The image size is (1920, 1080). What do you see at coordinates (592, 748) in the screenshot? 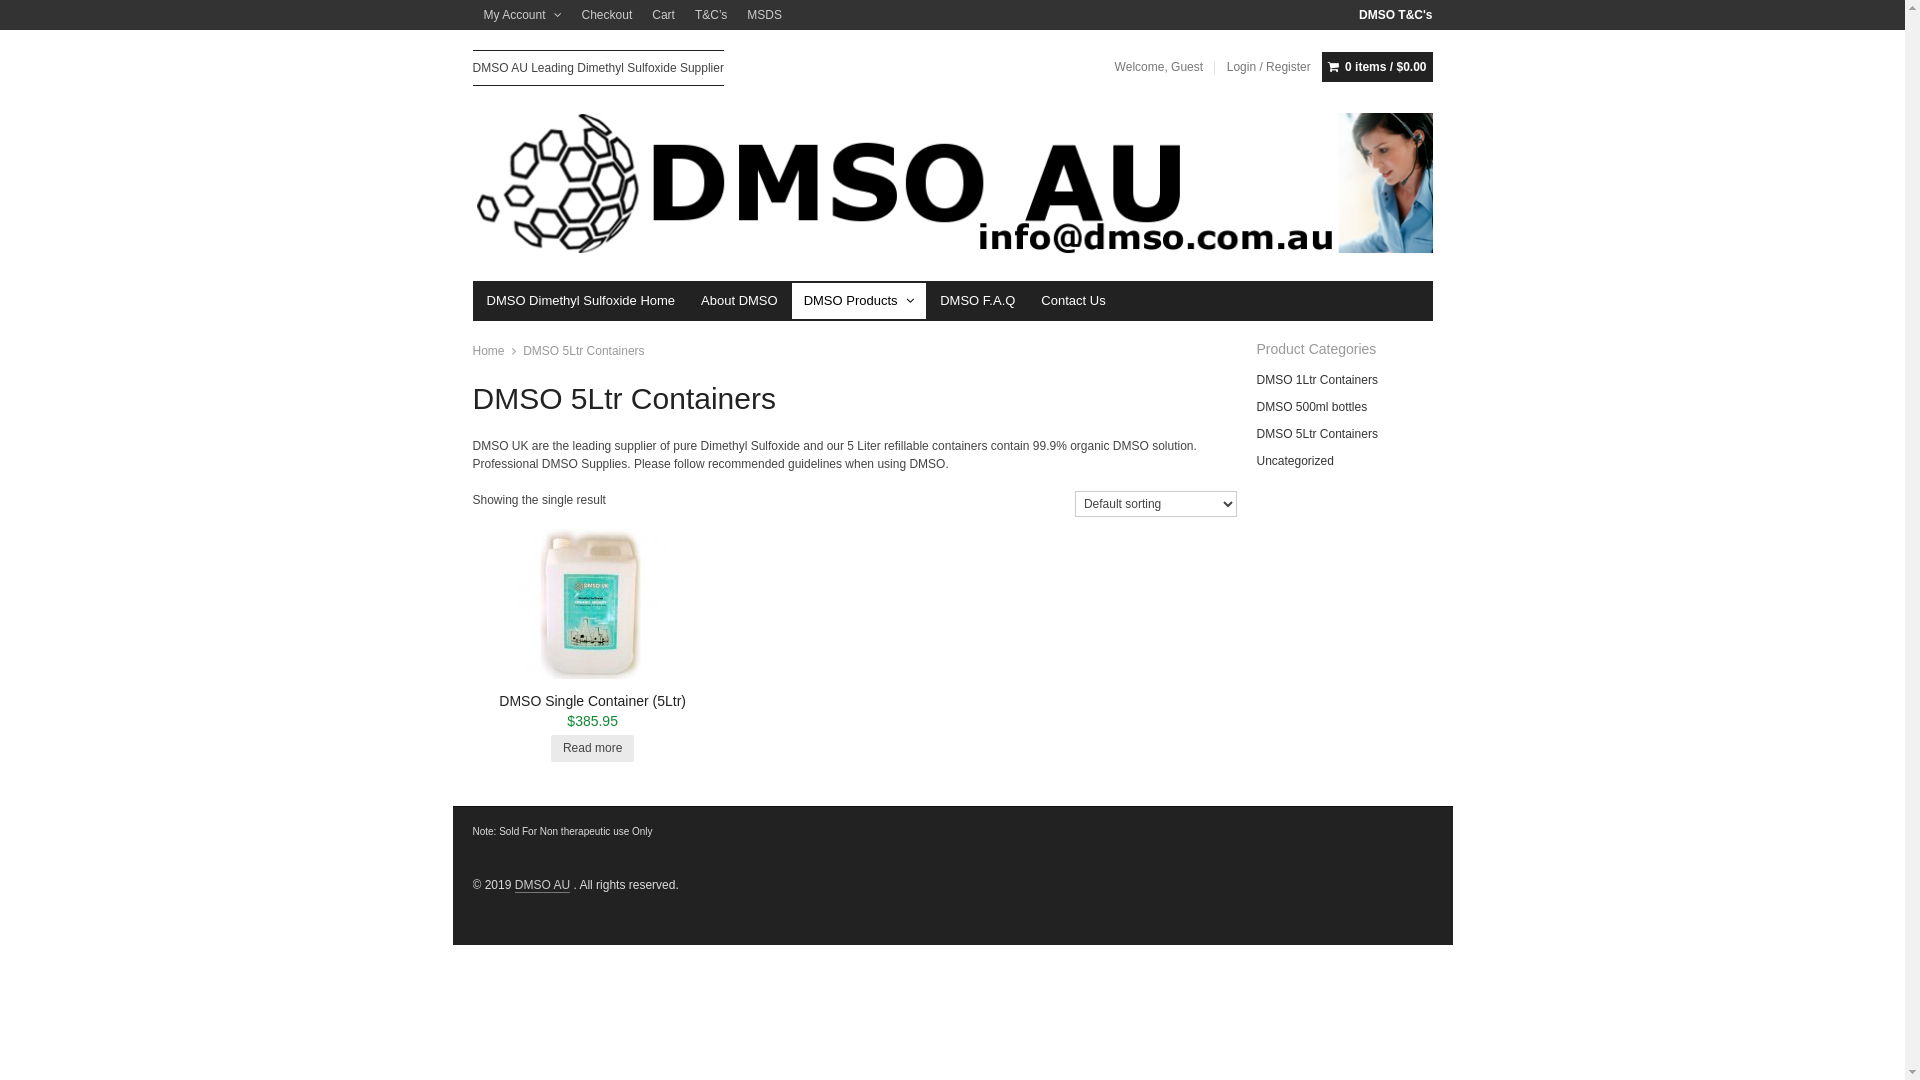
I see `Read more` at bounding box center [592, 748].